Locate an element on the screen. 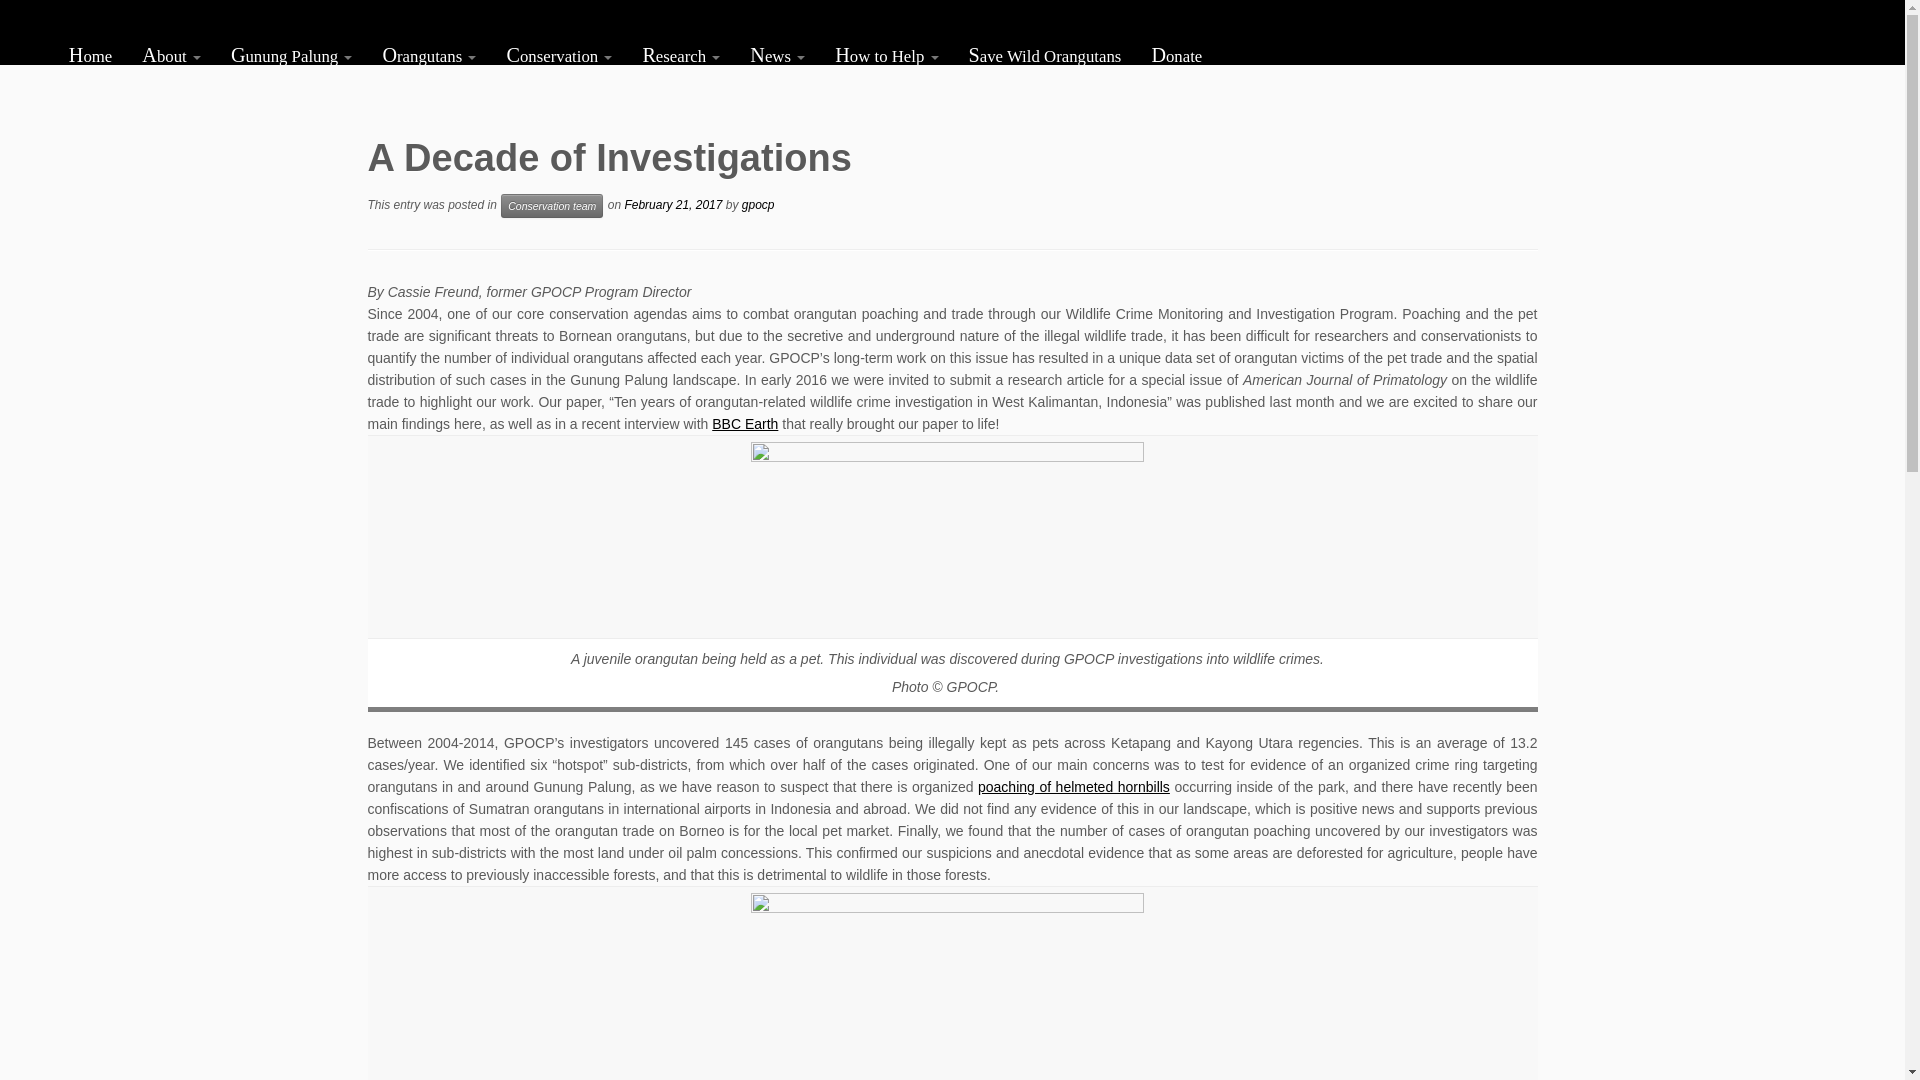 This screenshot has width=1920, height=1080. About is located at coordinates (170, 54).